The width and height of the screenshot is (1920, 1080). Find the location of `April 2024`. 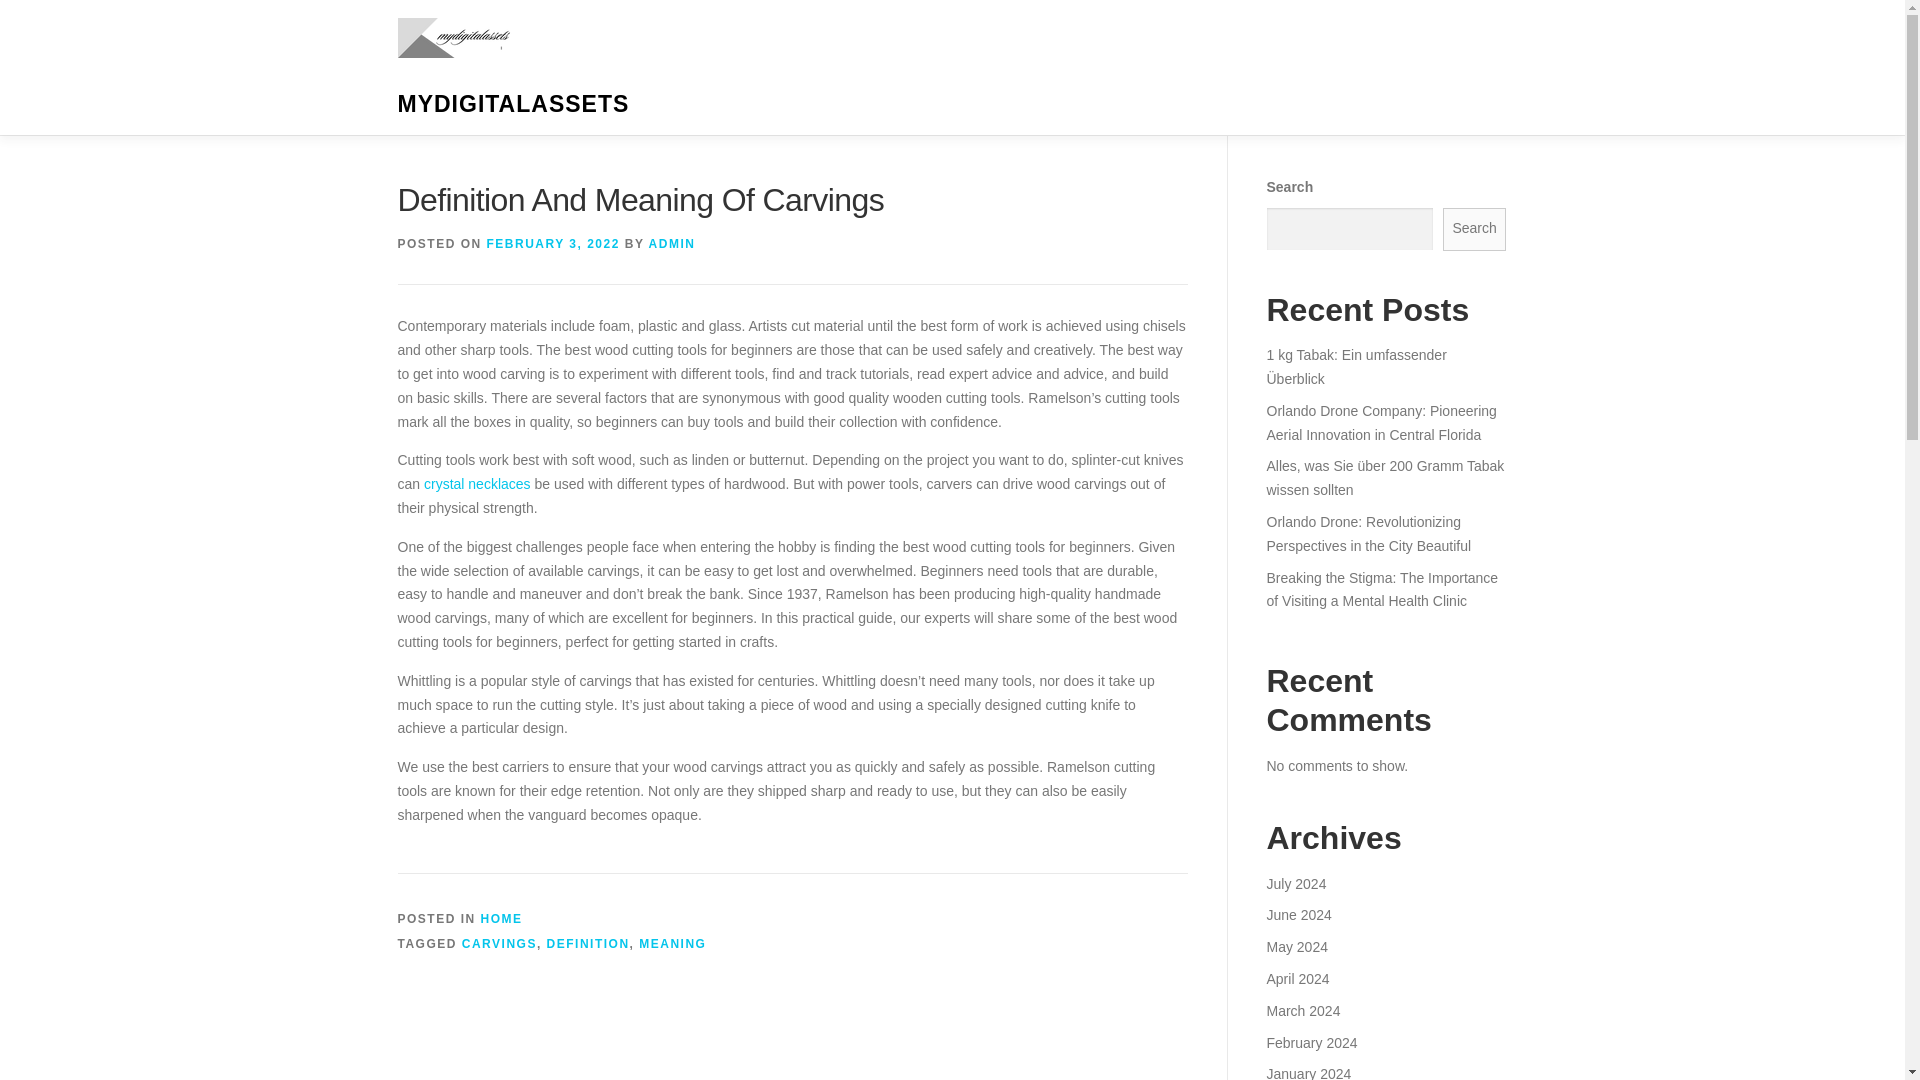

April 2024 is located at coordinates (1296, 978).